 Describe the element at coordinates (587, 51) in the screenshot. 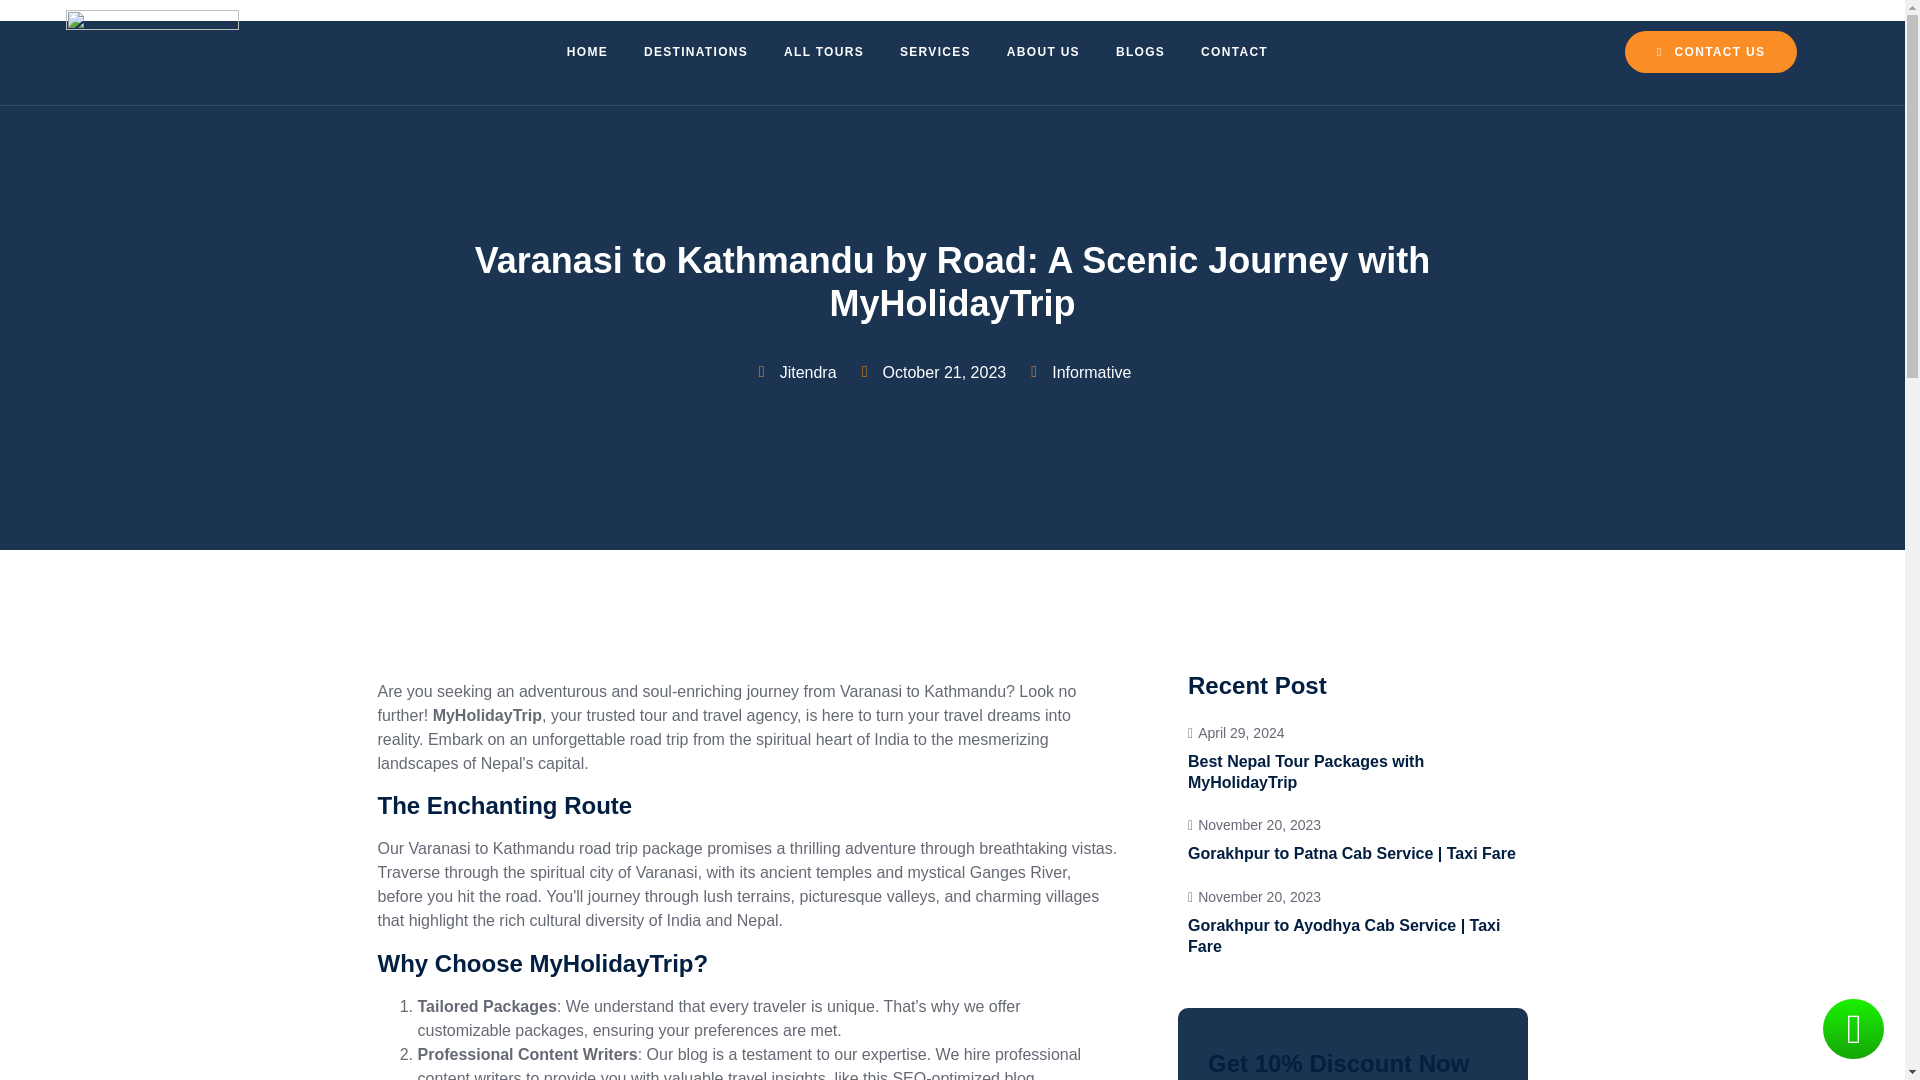

I see `DESTINATIONS` at that location.